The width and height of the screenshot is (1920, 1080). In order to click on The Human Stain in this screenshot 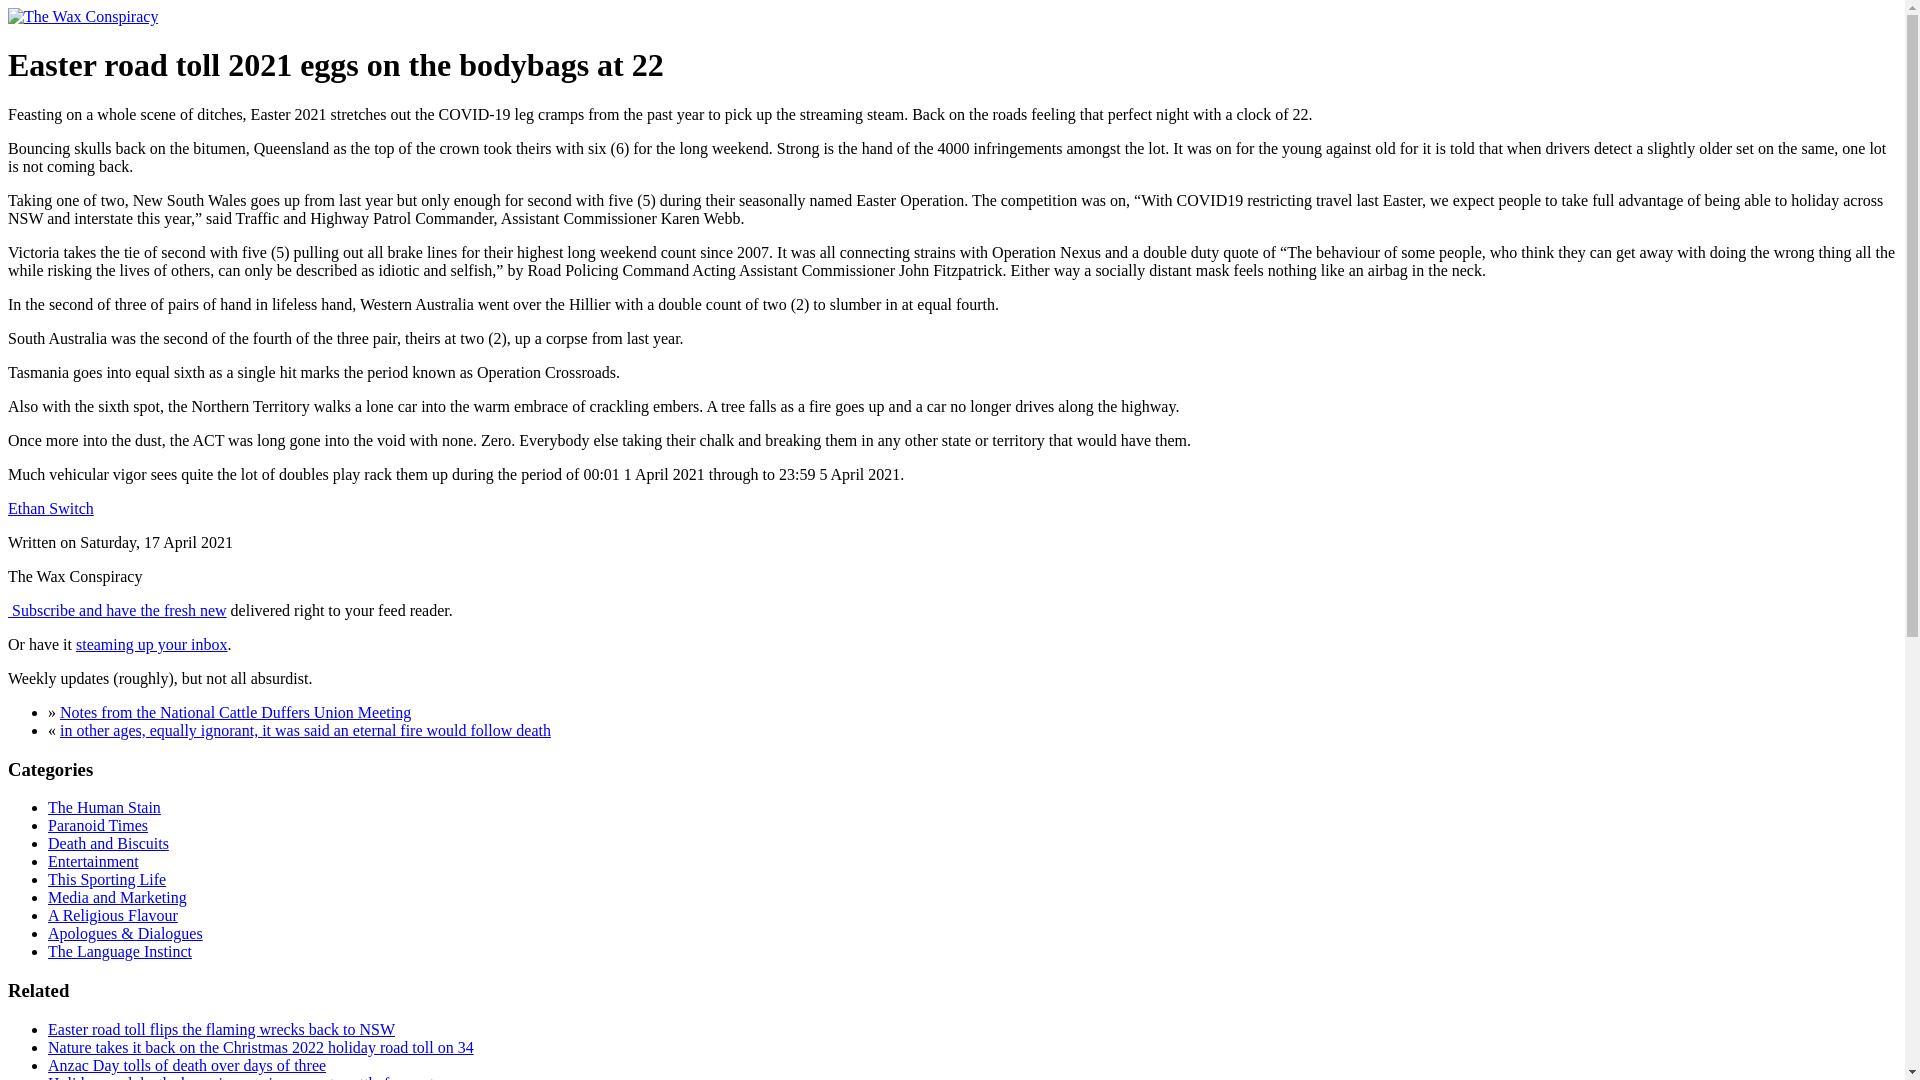, I will do `click(104, 808)`.